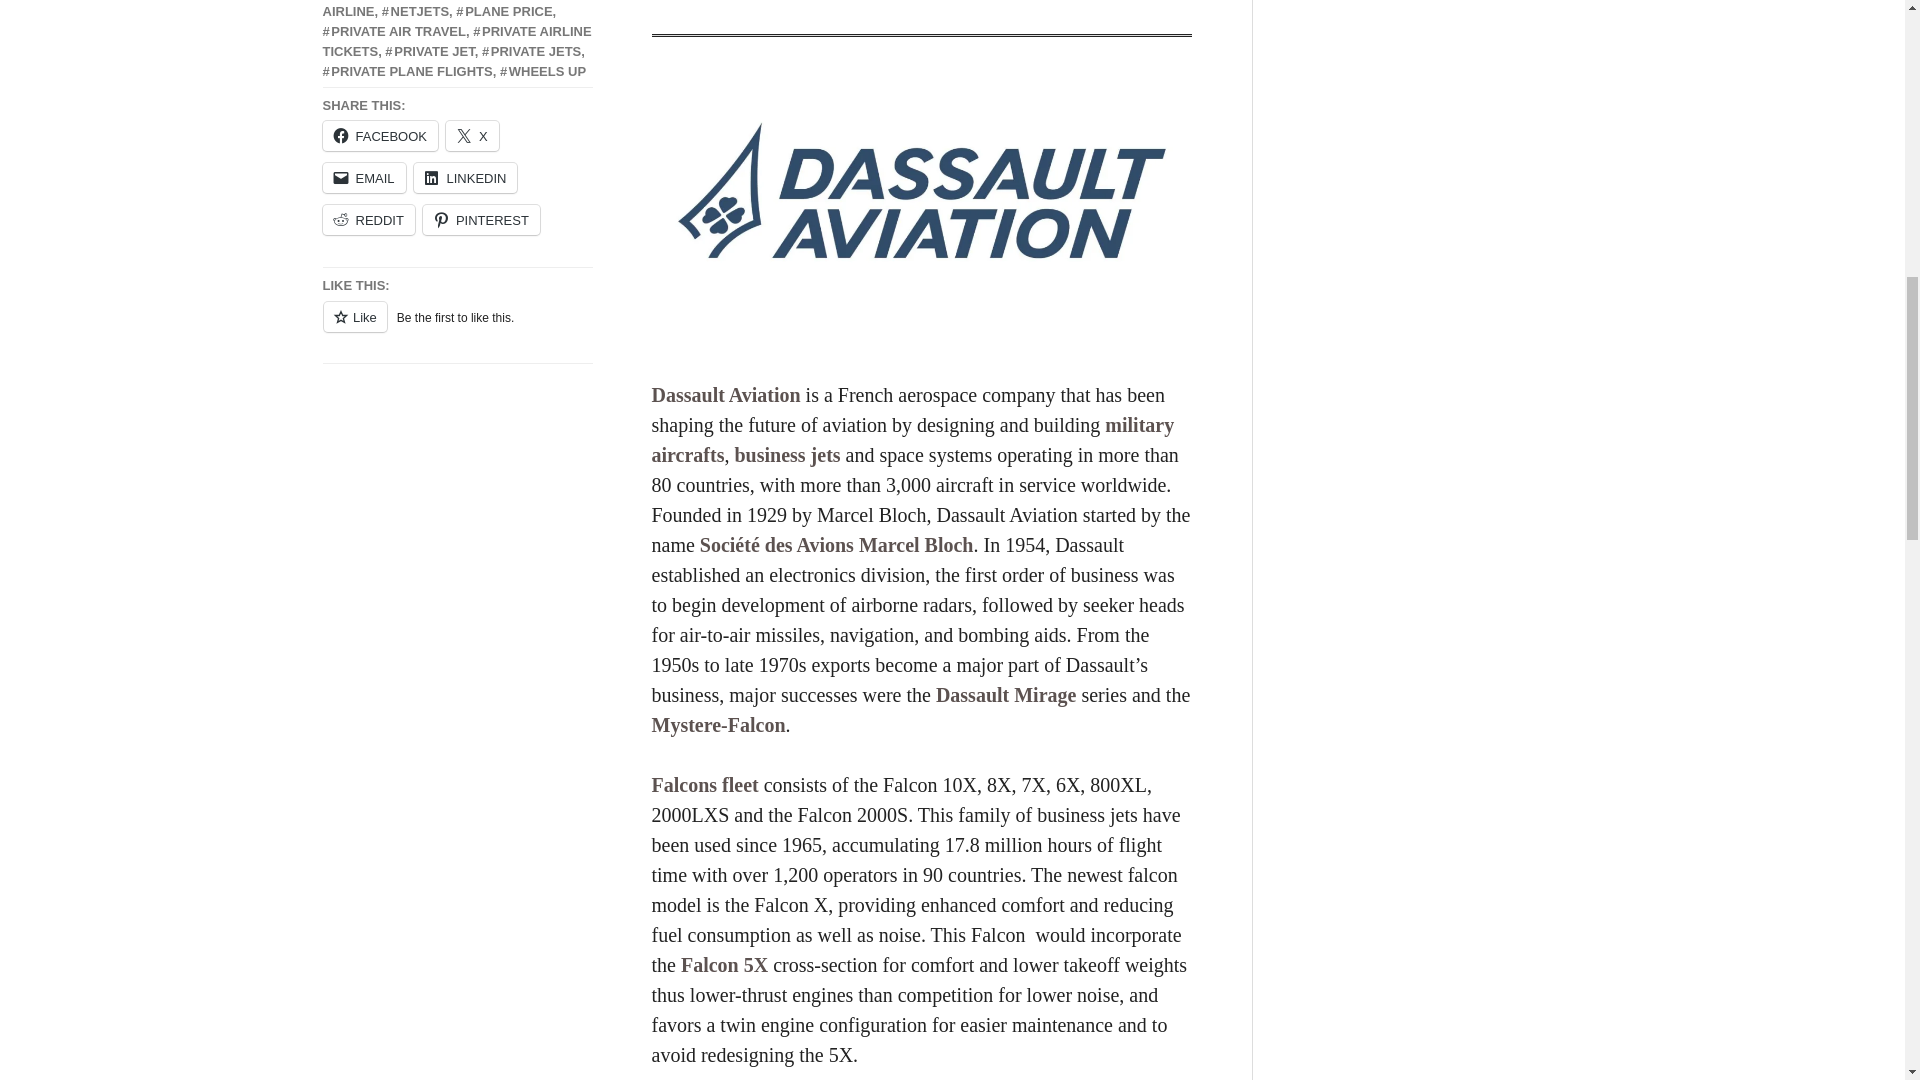 The image size is (1920, 1080). What do you see at coordinates (480, 220) in the screenshot?
I see `Click to share on Pinterest` at bounding box center [480, 220].